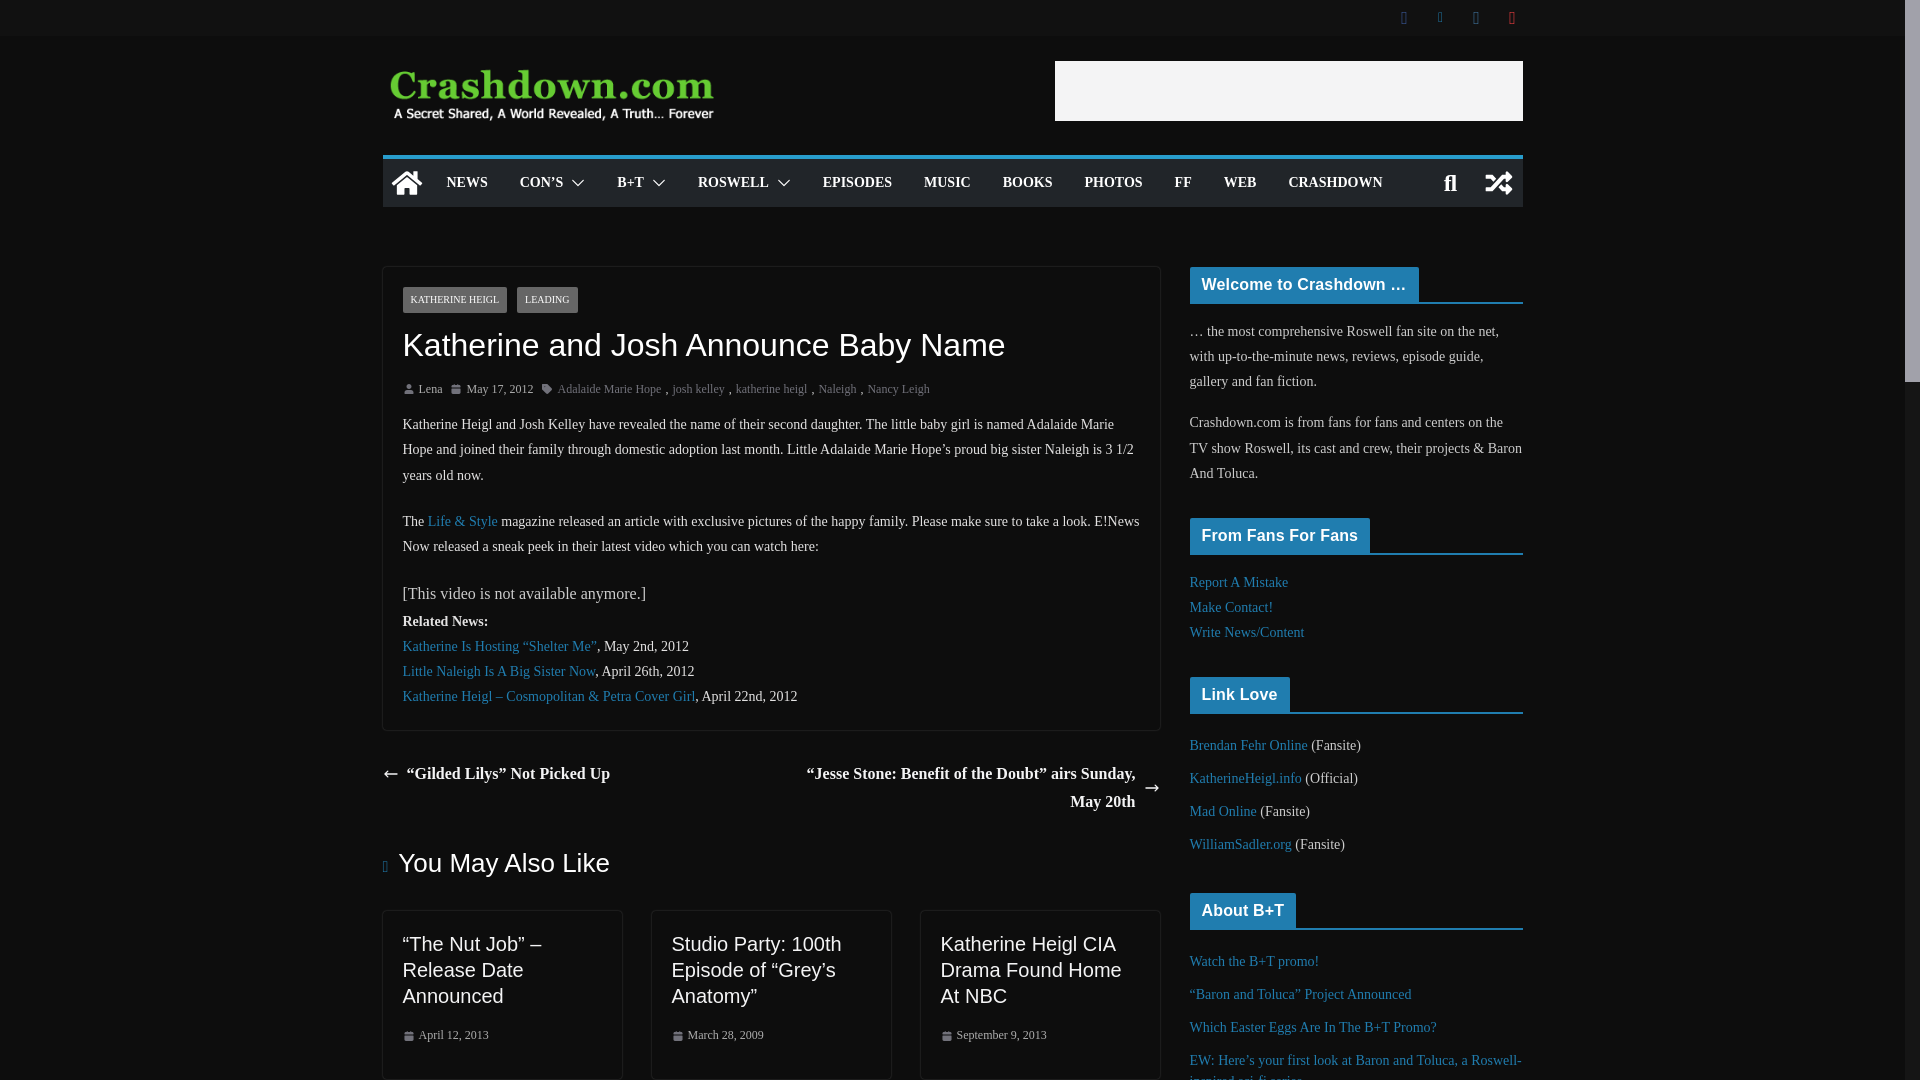  I want to click on KATHERINE HEIGL, so click(454, 300).